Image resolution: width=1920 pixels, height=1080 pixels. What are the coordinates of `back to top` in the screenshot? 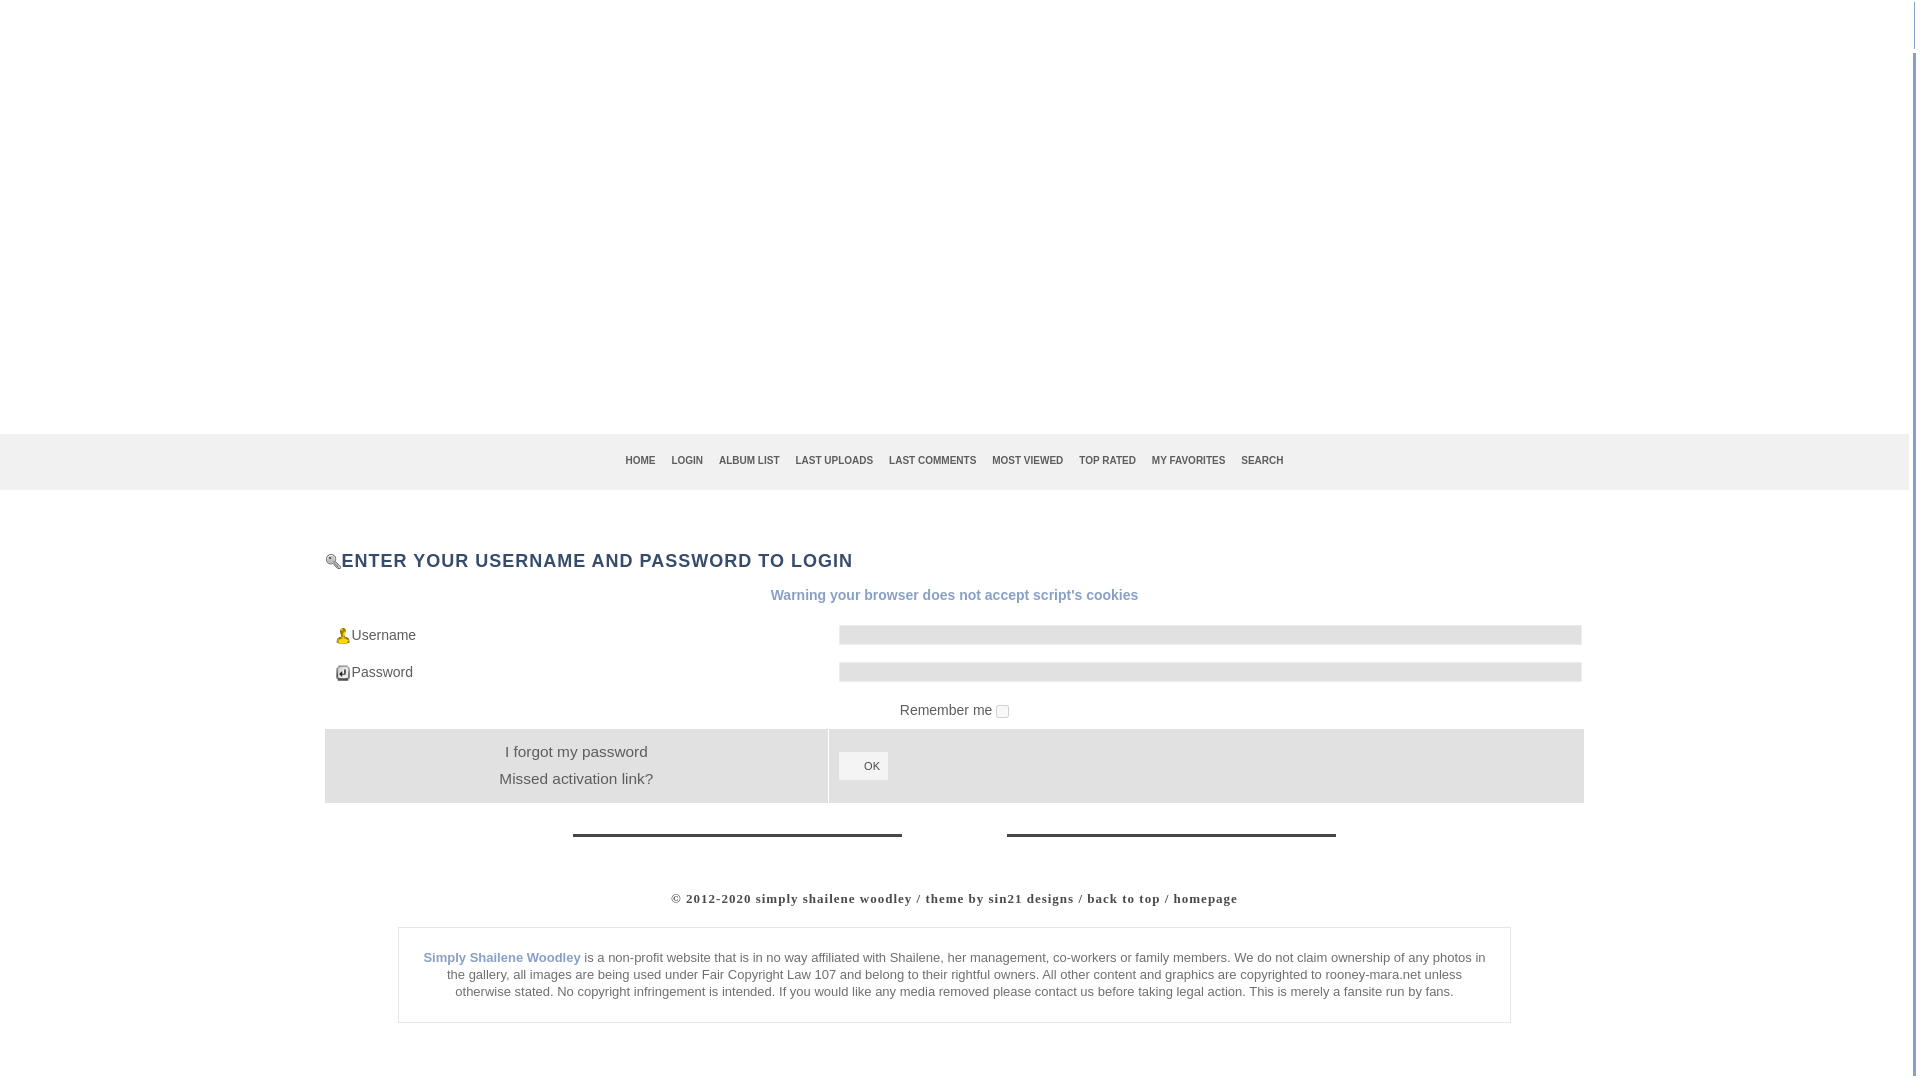 It's located at (1122, 898).